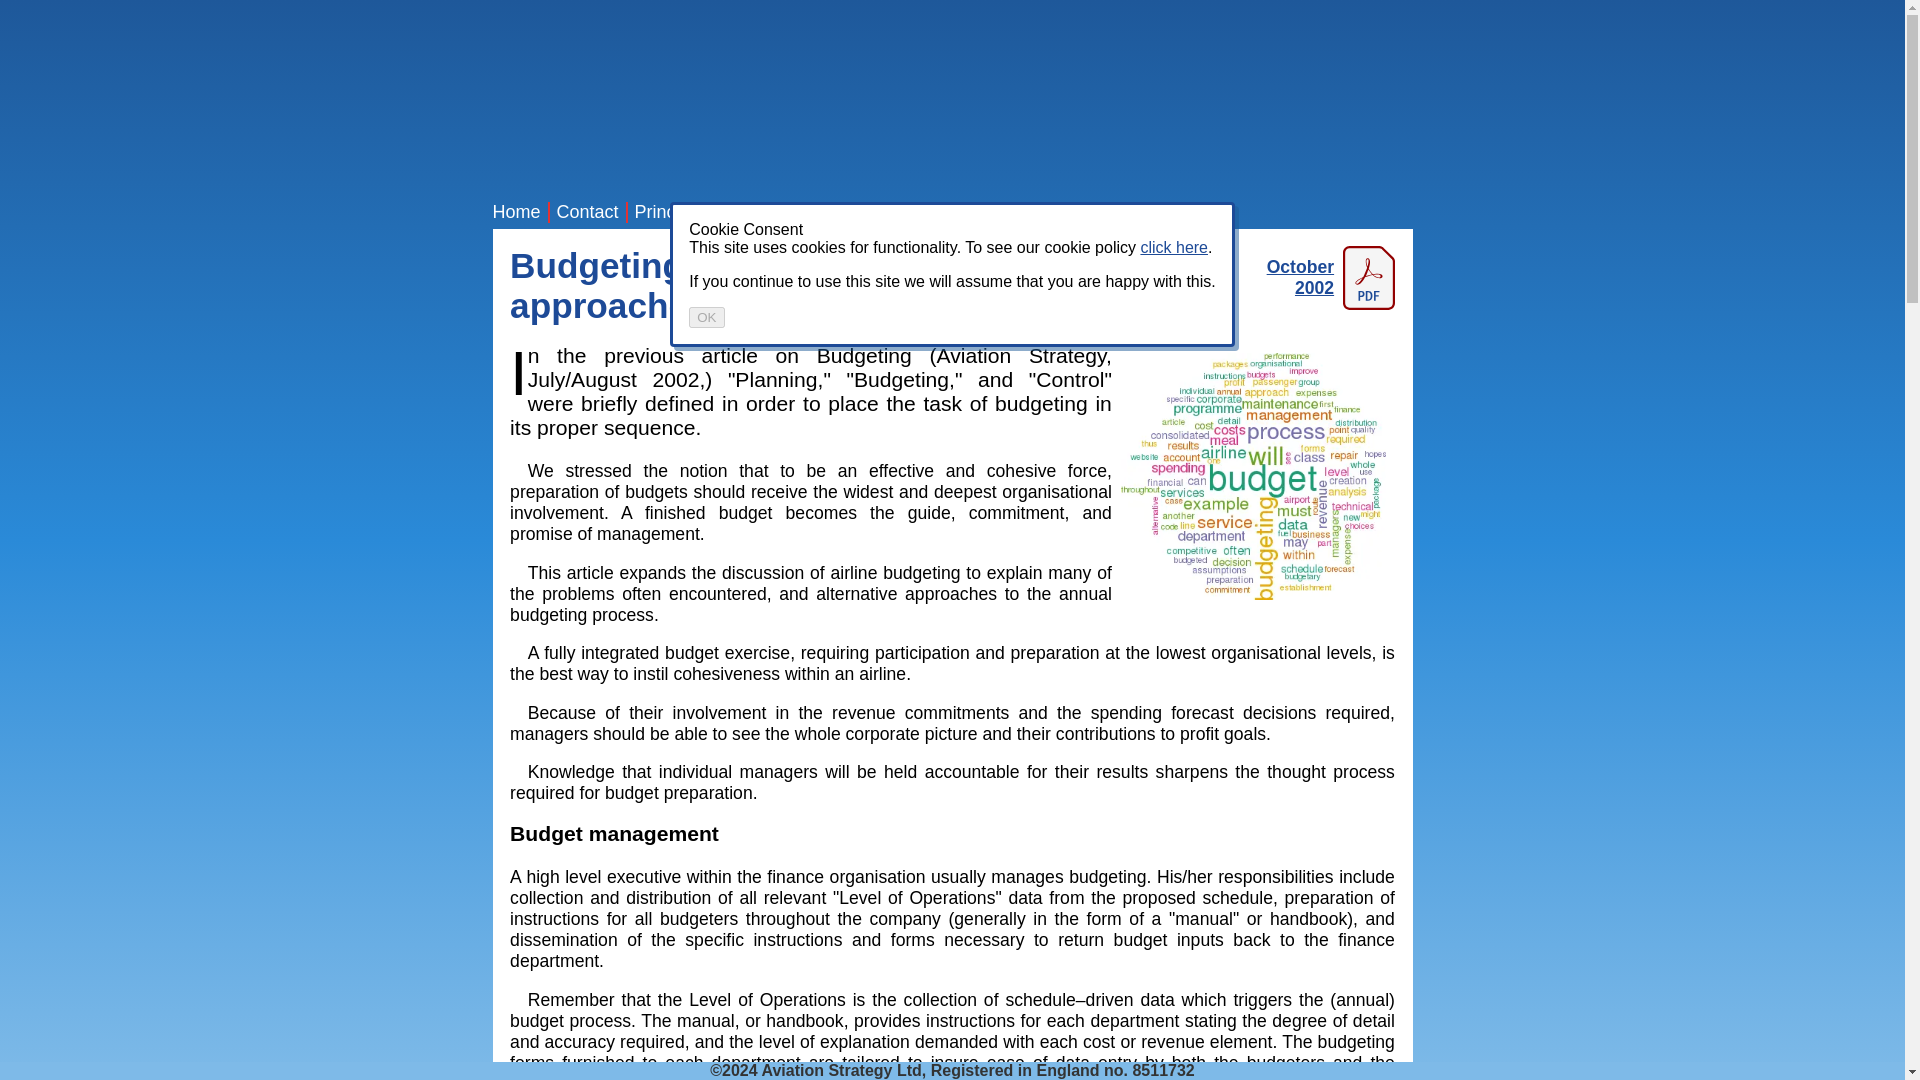 The height and width of the screenshot is (1080, 1920). What do you see at coordinates (515, 212) in the screenshot?
I see `Home` at bounding box center [515, 212].